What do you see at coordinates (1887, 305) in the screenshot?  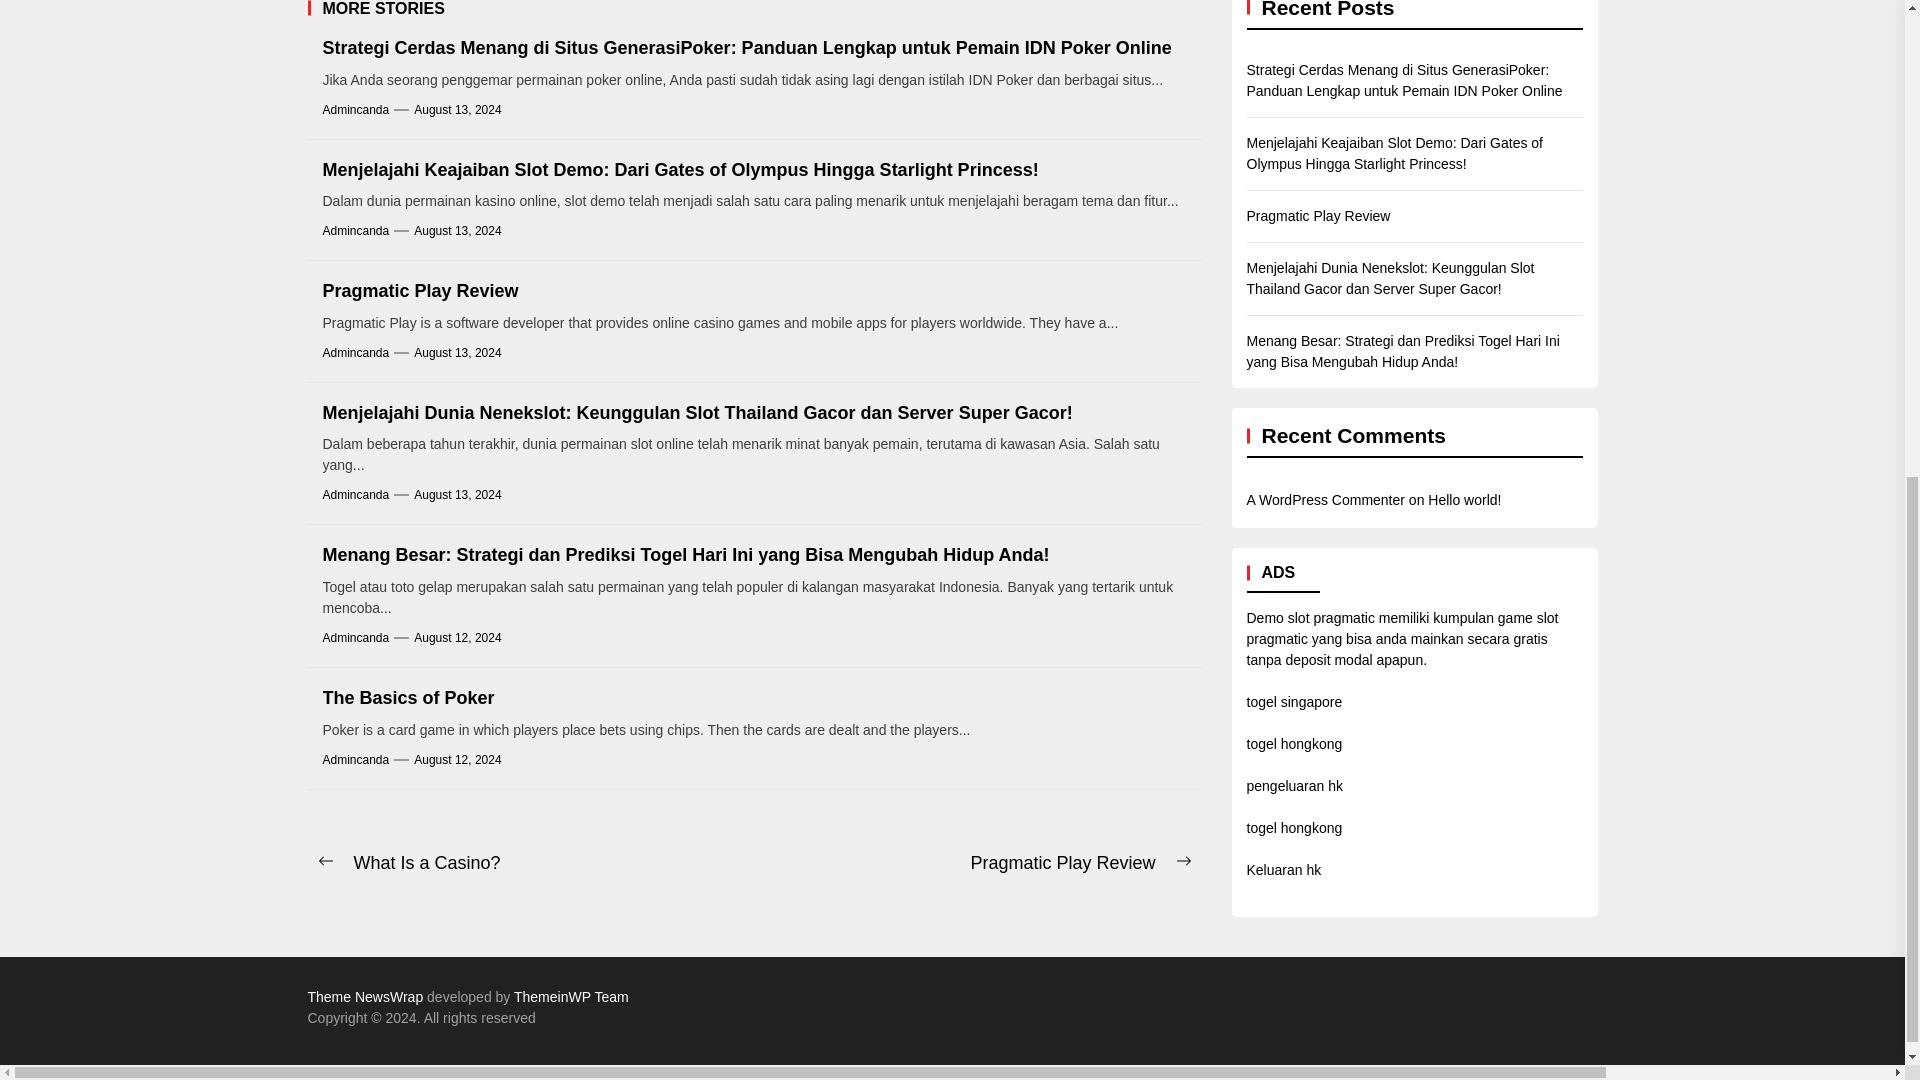 I see `December 2022` at bounding box center [1887, 305].